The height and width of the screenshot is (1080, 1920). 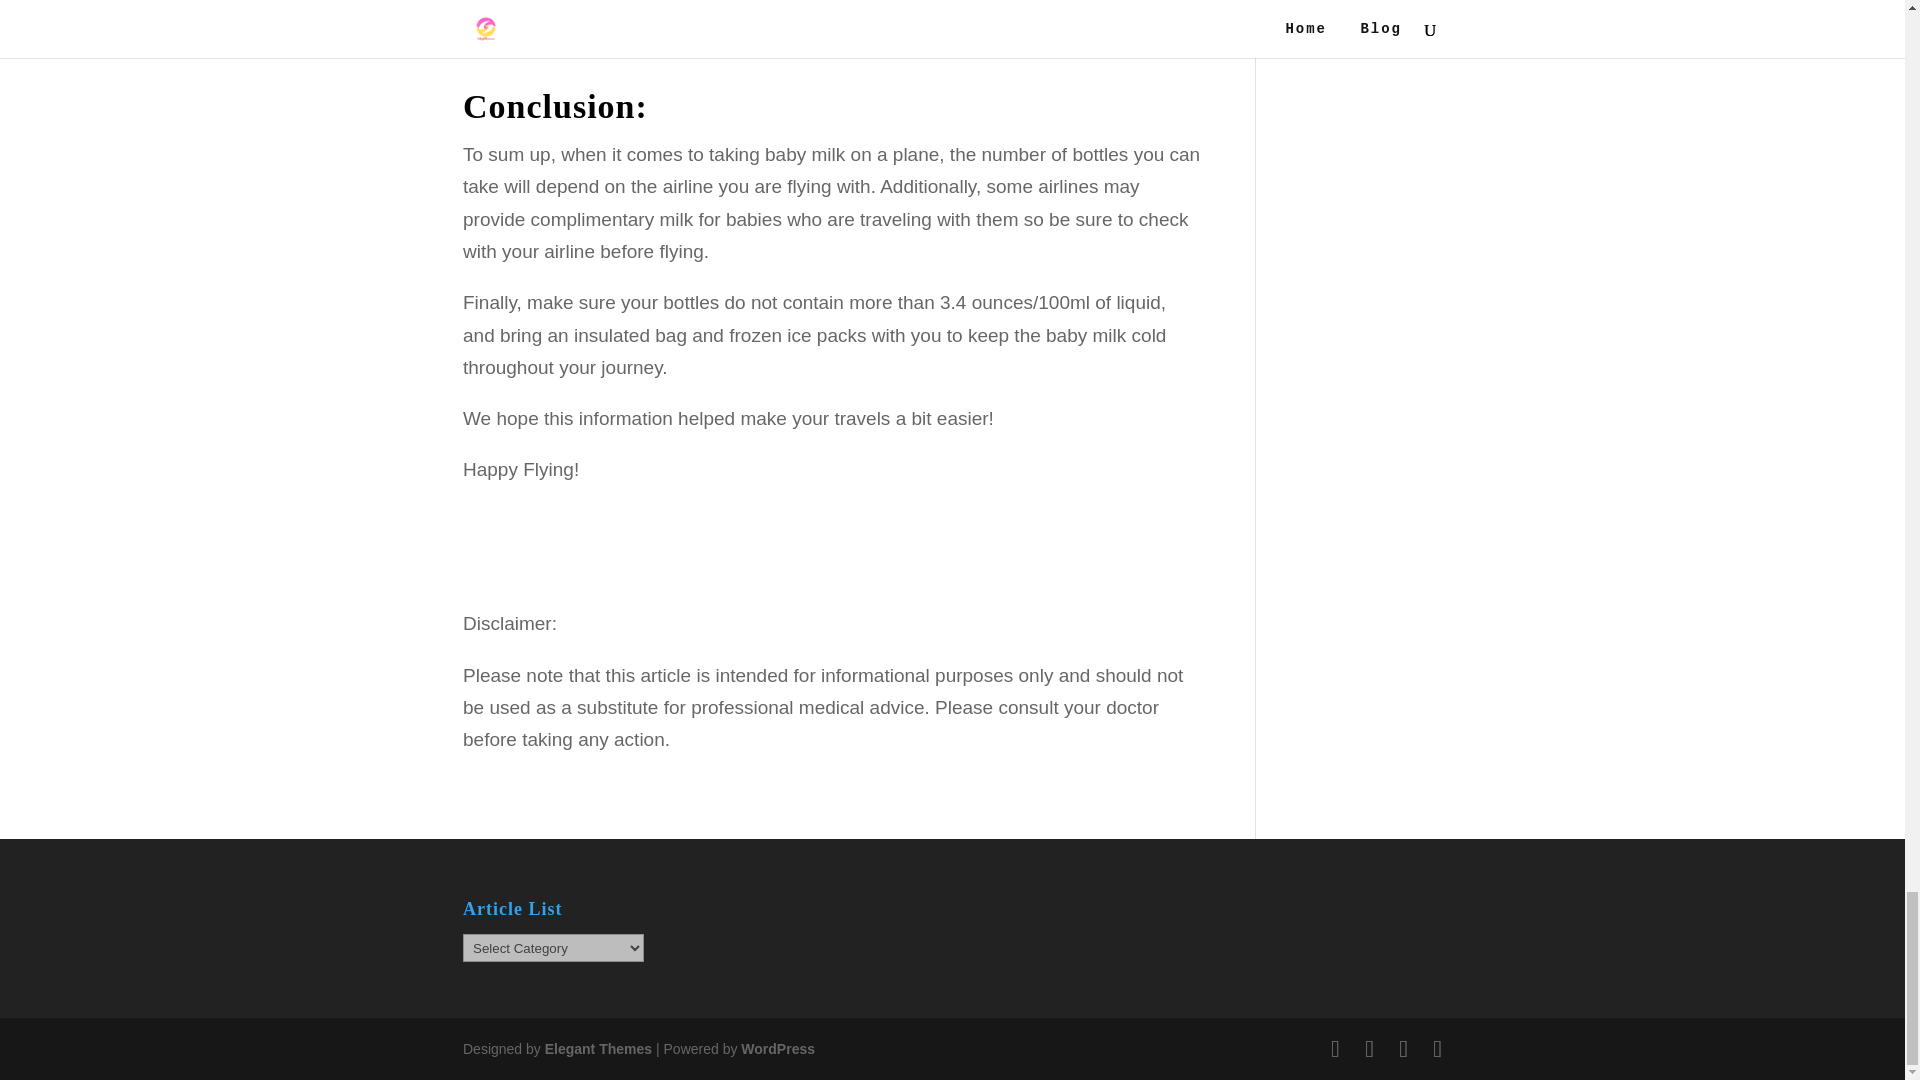 I want to click on Elegant Themes, so click(x=598, y=1049).